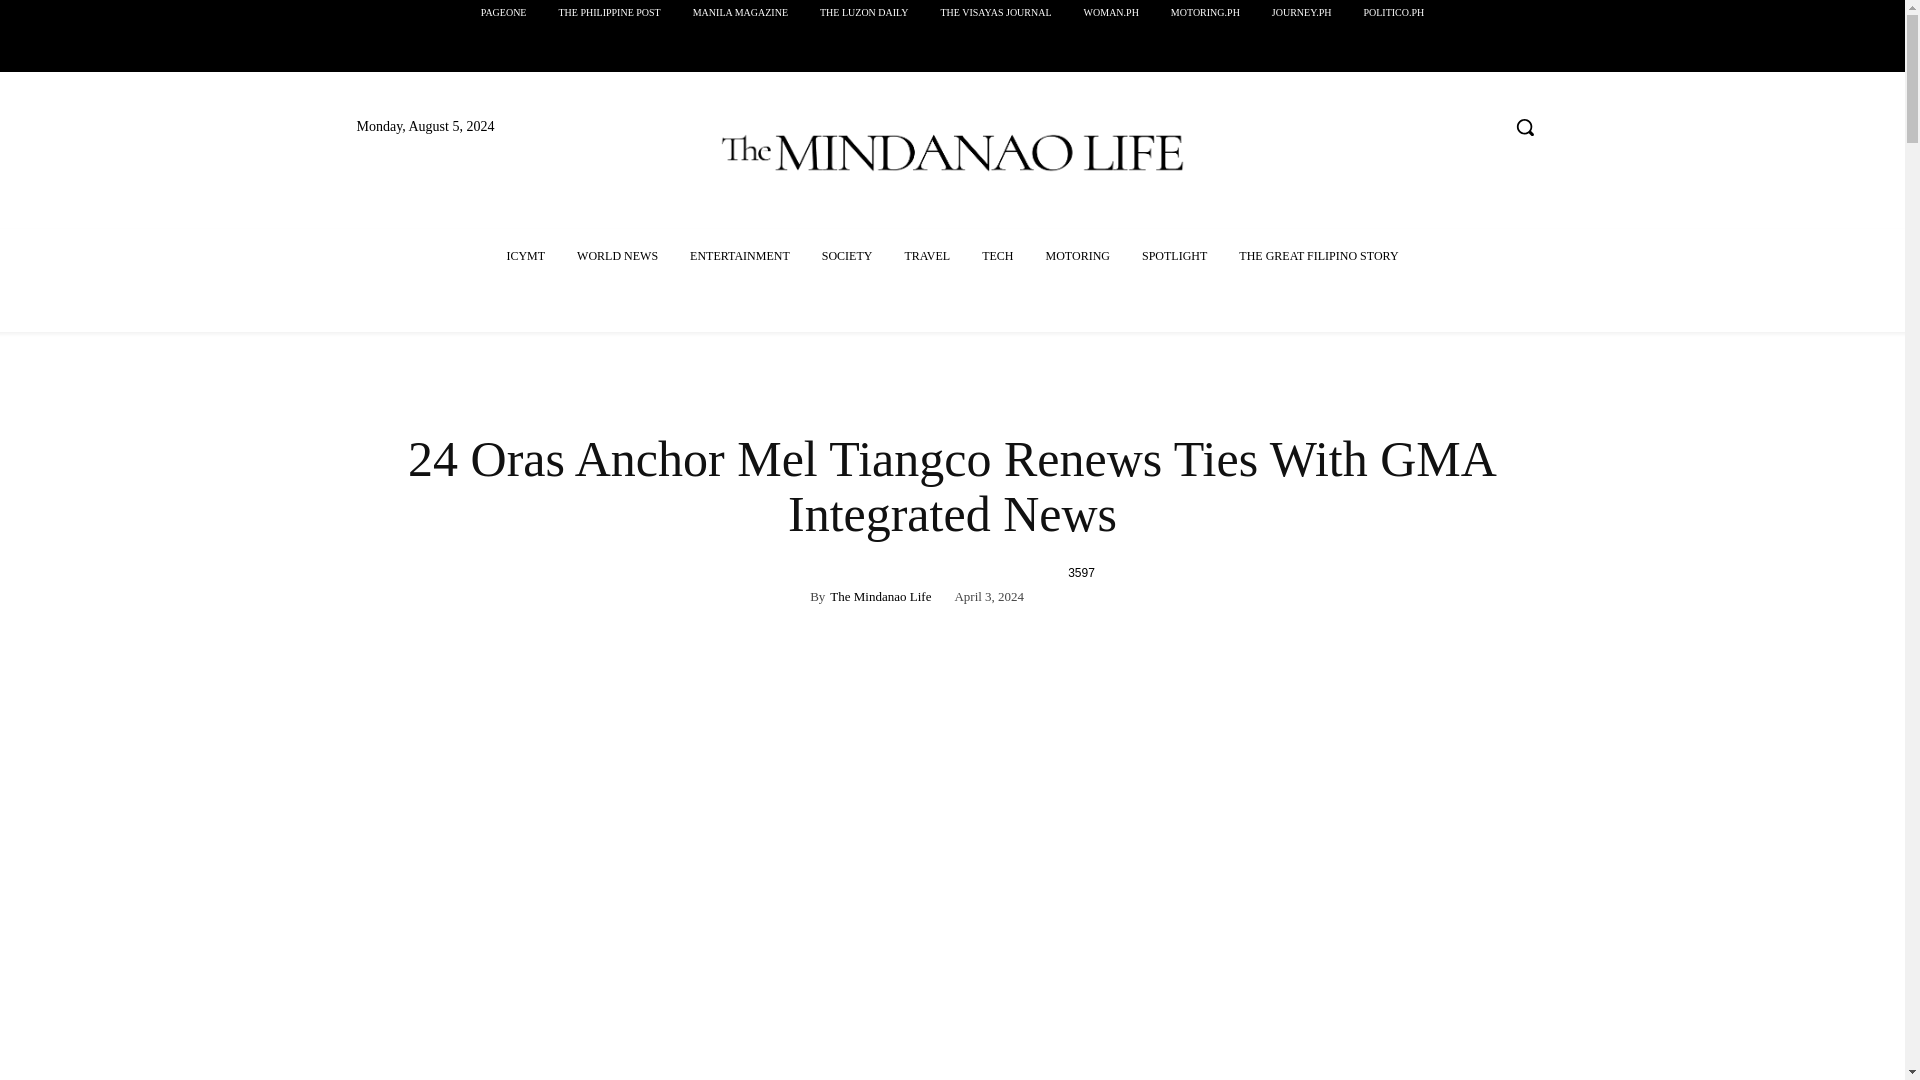 This screenshot has height=1080, width=1920. I want to click on PAGEONE, so click(504, 12).